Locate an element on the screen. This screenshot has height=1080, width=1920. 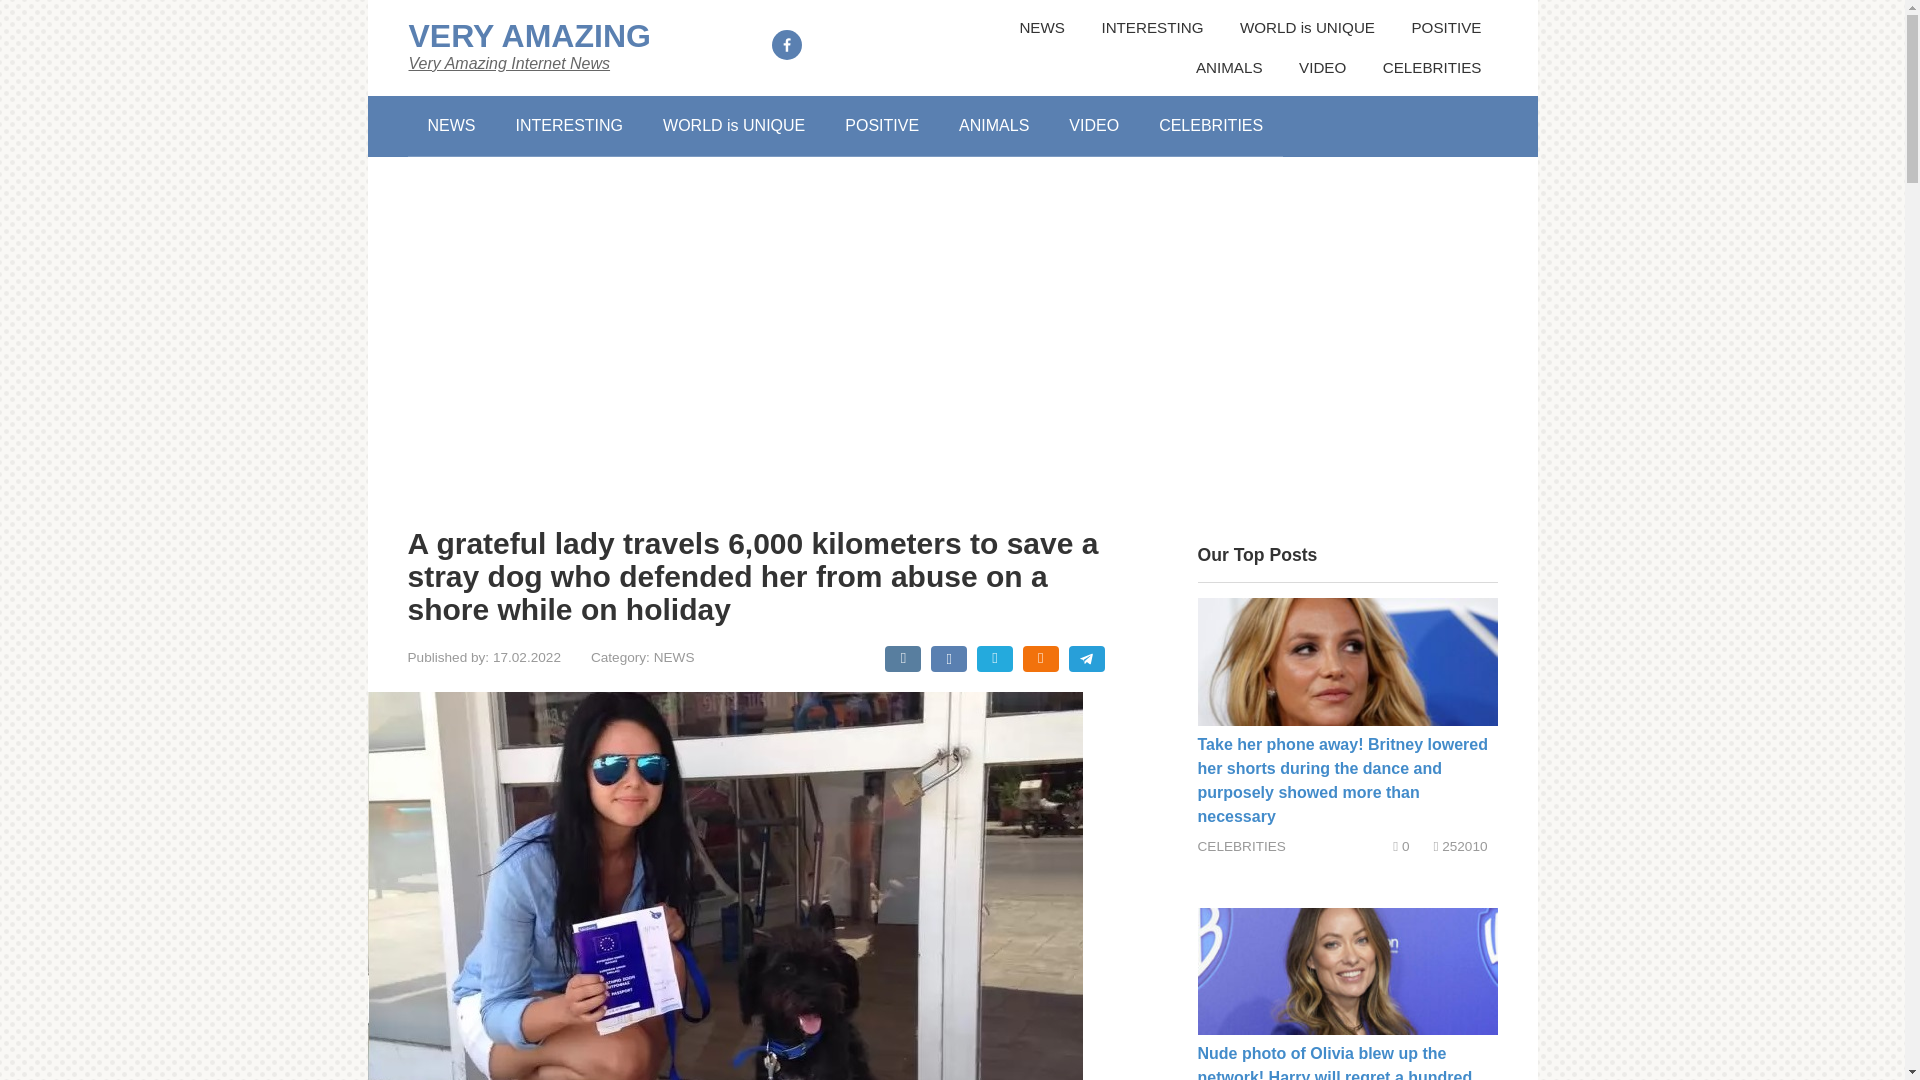
NEWS is located at coordinates (1042, 28).